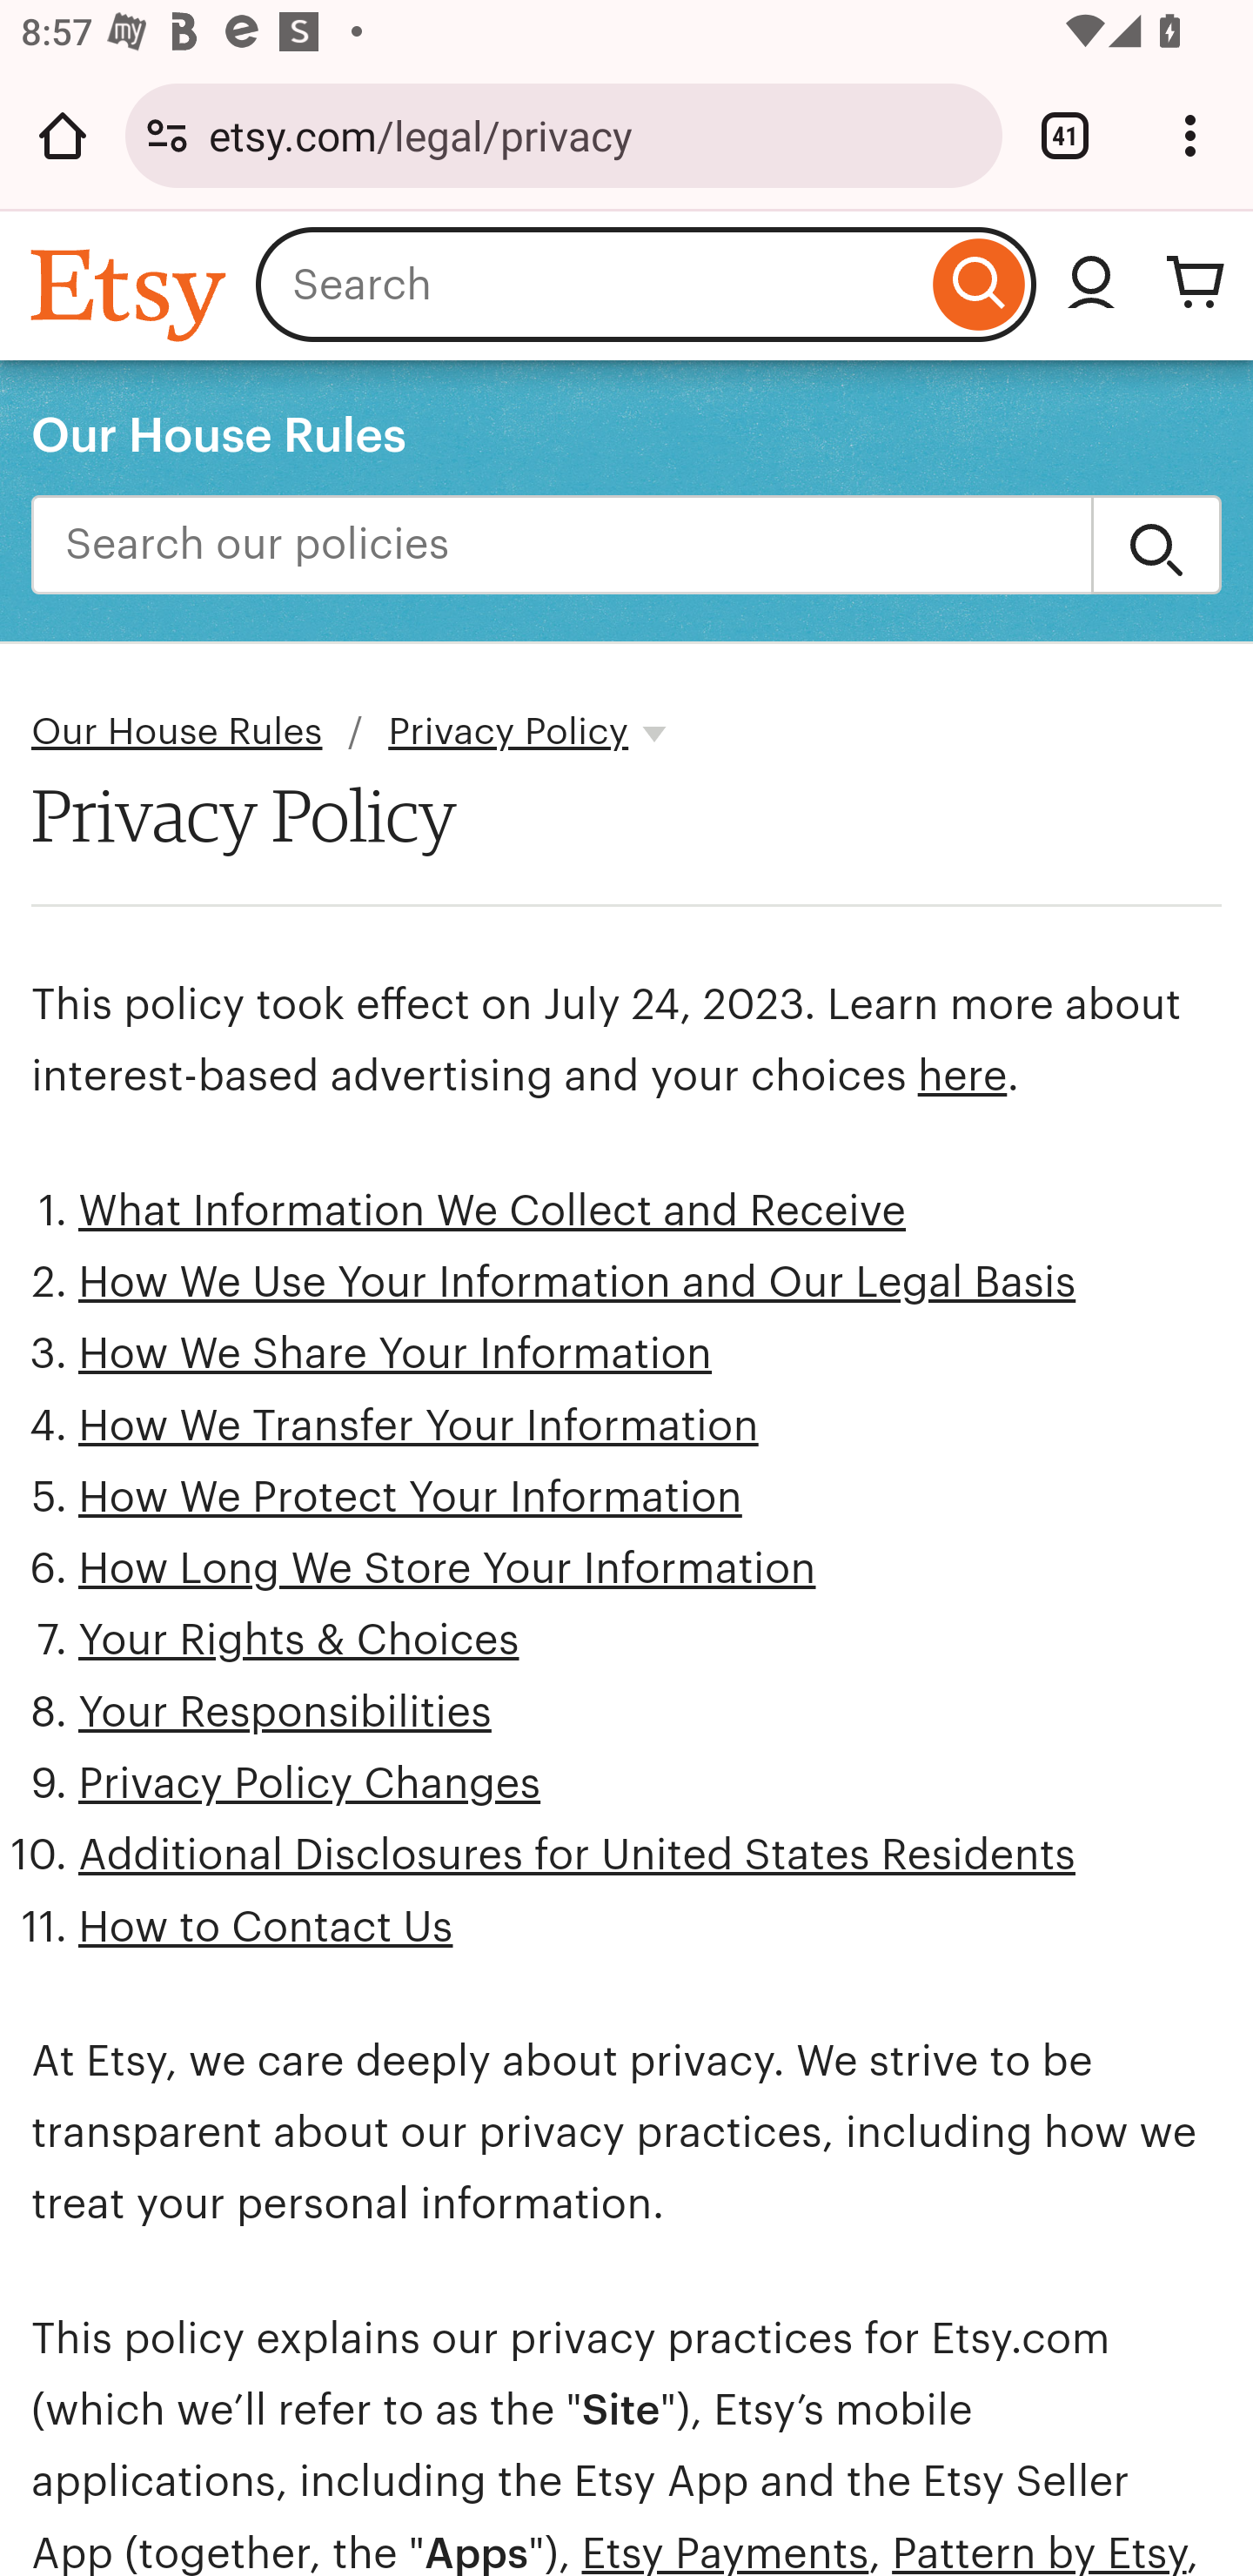 The width and height of the screenshot is (1253, 2576). What do you see at coordinates (178, 733) in the screenshot?
I see `Our House Rules` at bounding box center [178, 733].